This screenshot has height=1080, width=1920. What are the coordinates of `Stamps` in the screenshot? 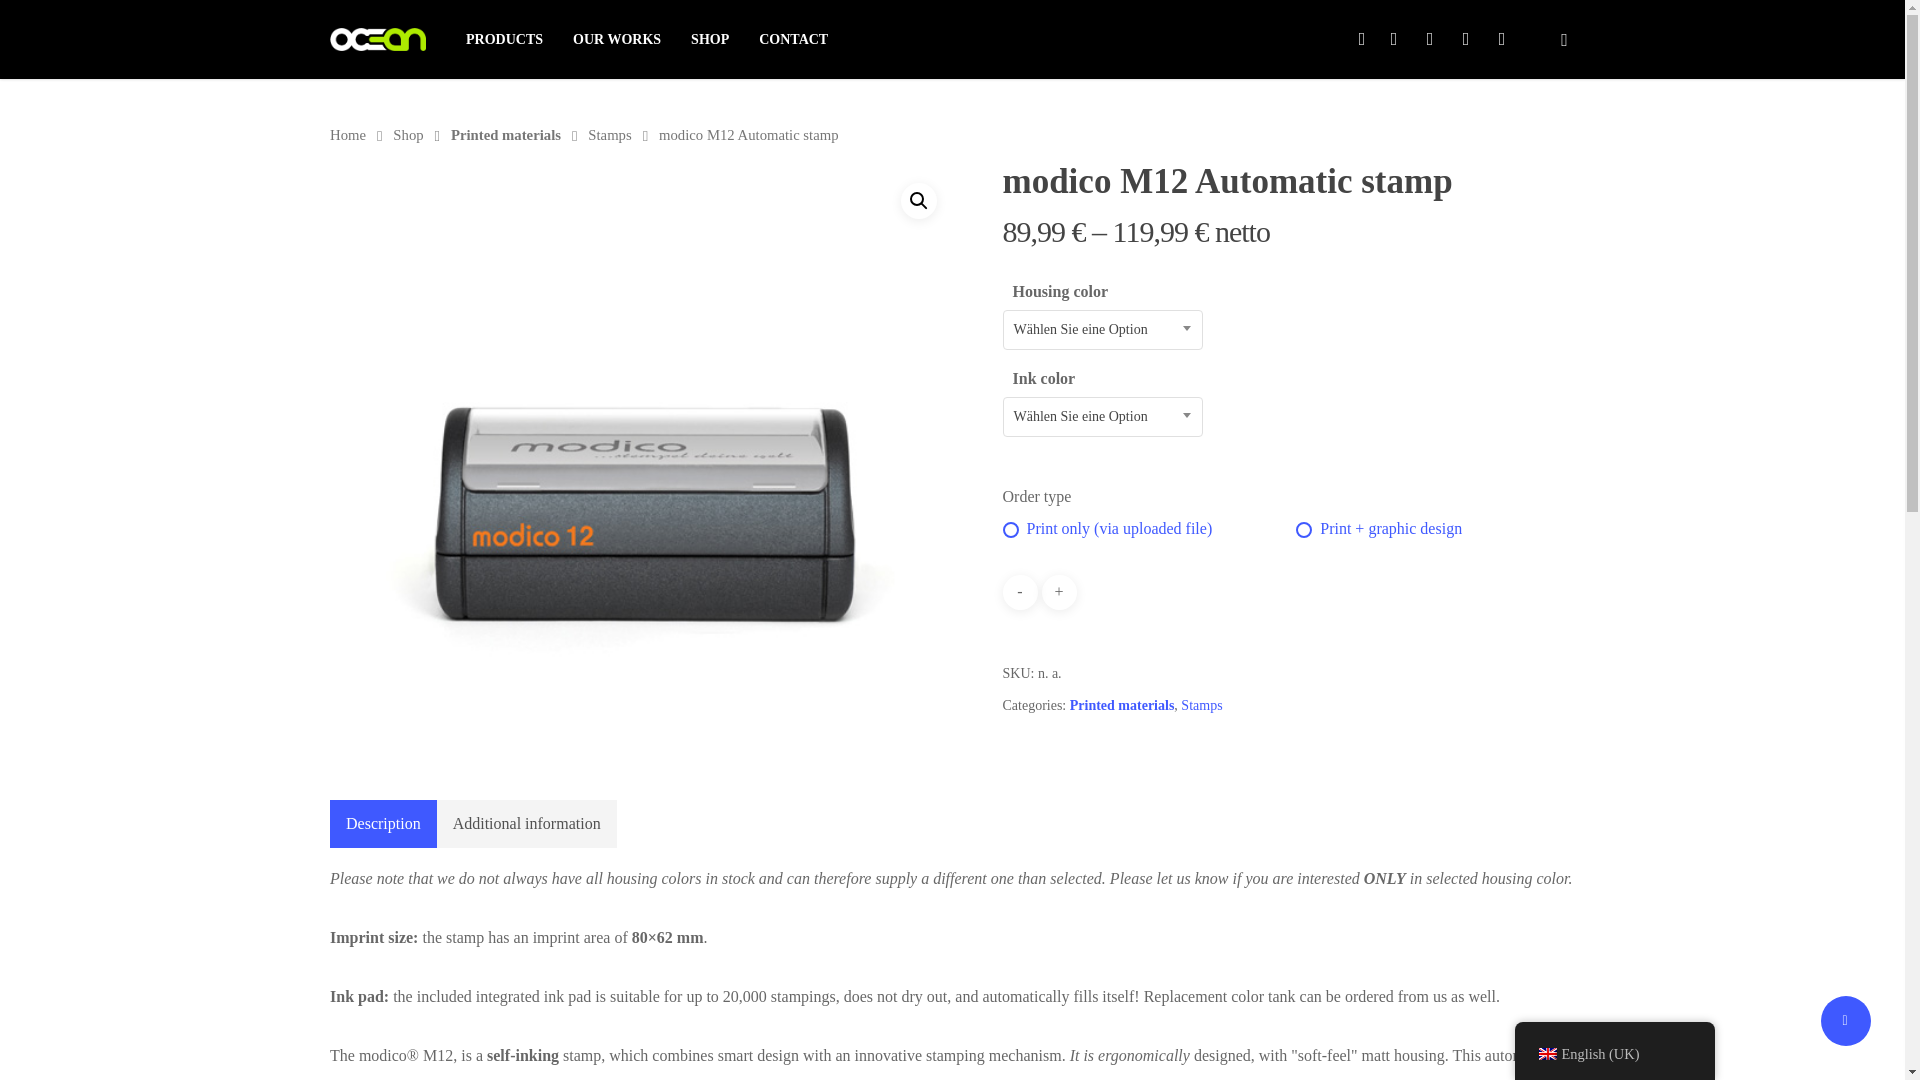 It's located at (609, 134).